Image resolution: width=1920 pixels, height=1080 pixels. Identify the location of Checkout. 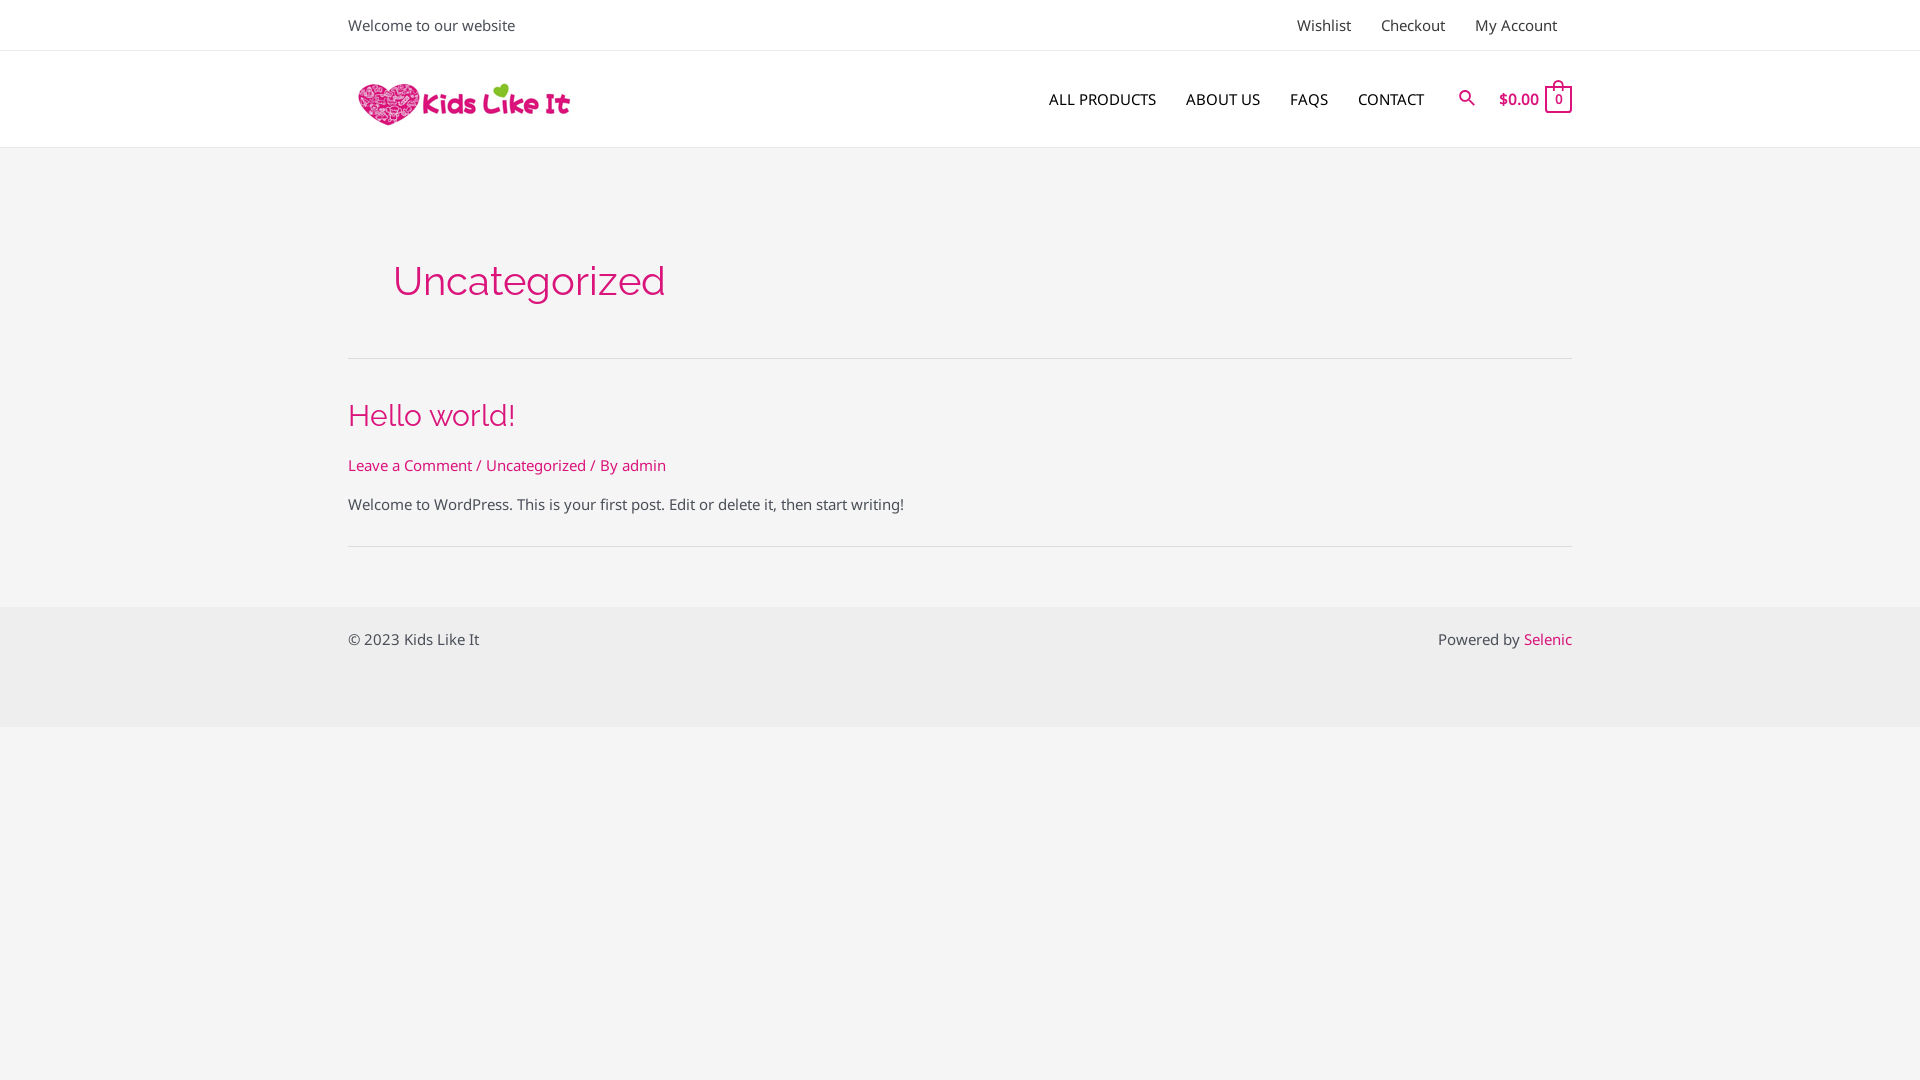
(1413, 25).